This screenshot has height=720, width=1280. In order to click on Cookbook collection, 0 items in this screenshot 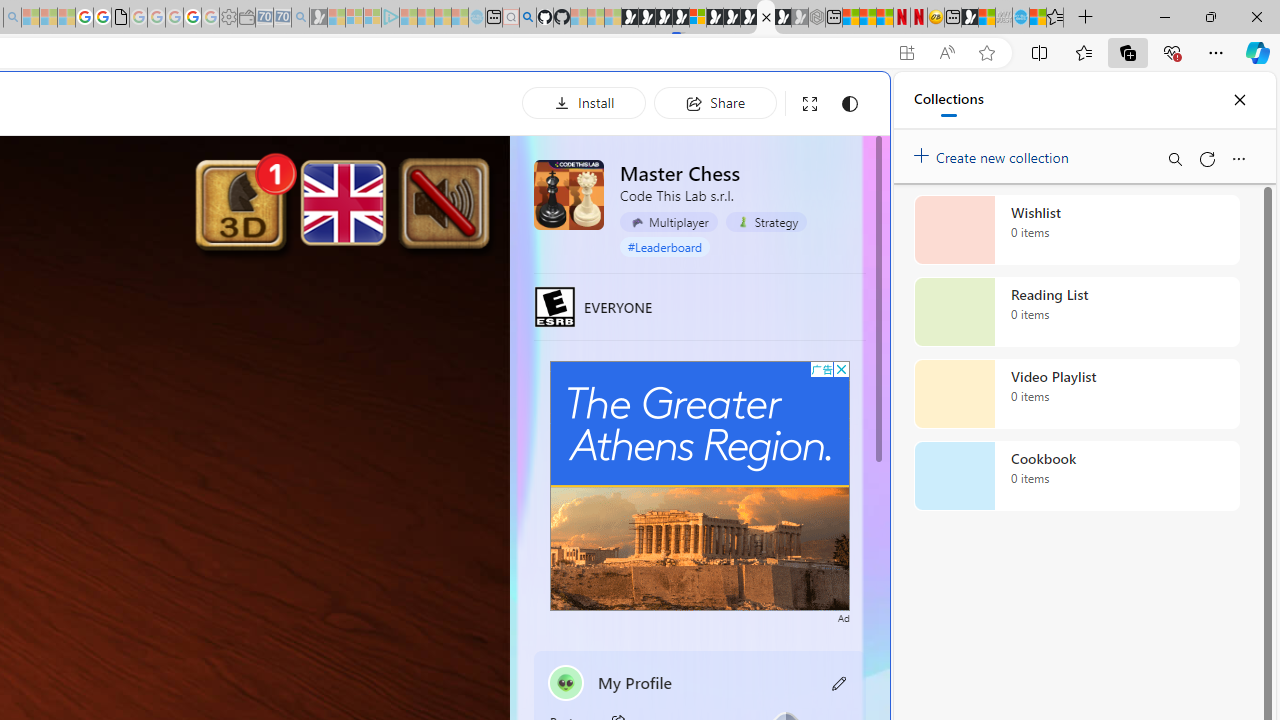, I will do `click(1076, 476)`.